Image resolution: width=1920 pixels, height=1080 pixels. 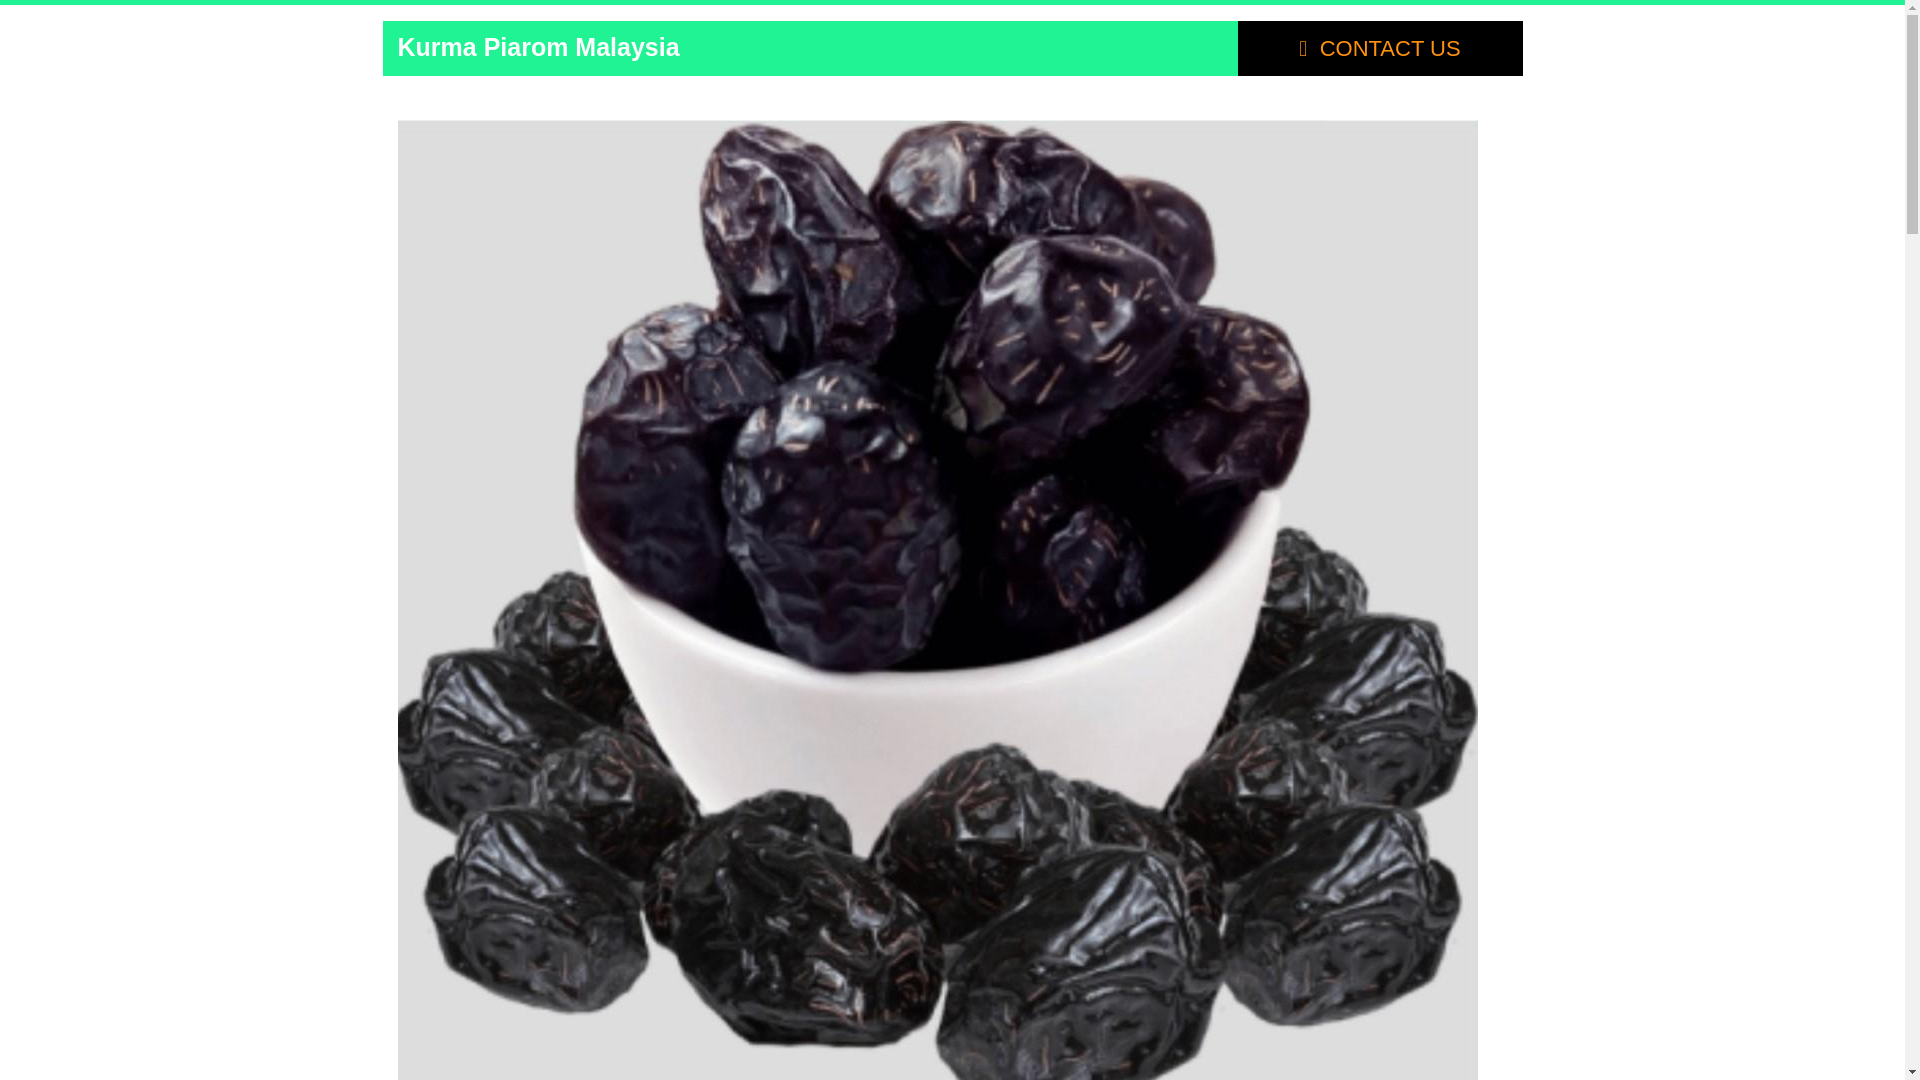 I want to click on   CONTACT US, so click(x=1379, y=48).